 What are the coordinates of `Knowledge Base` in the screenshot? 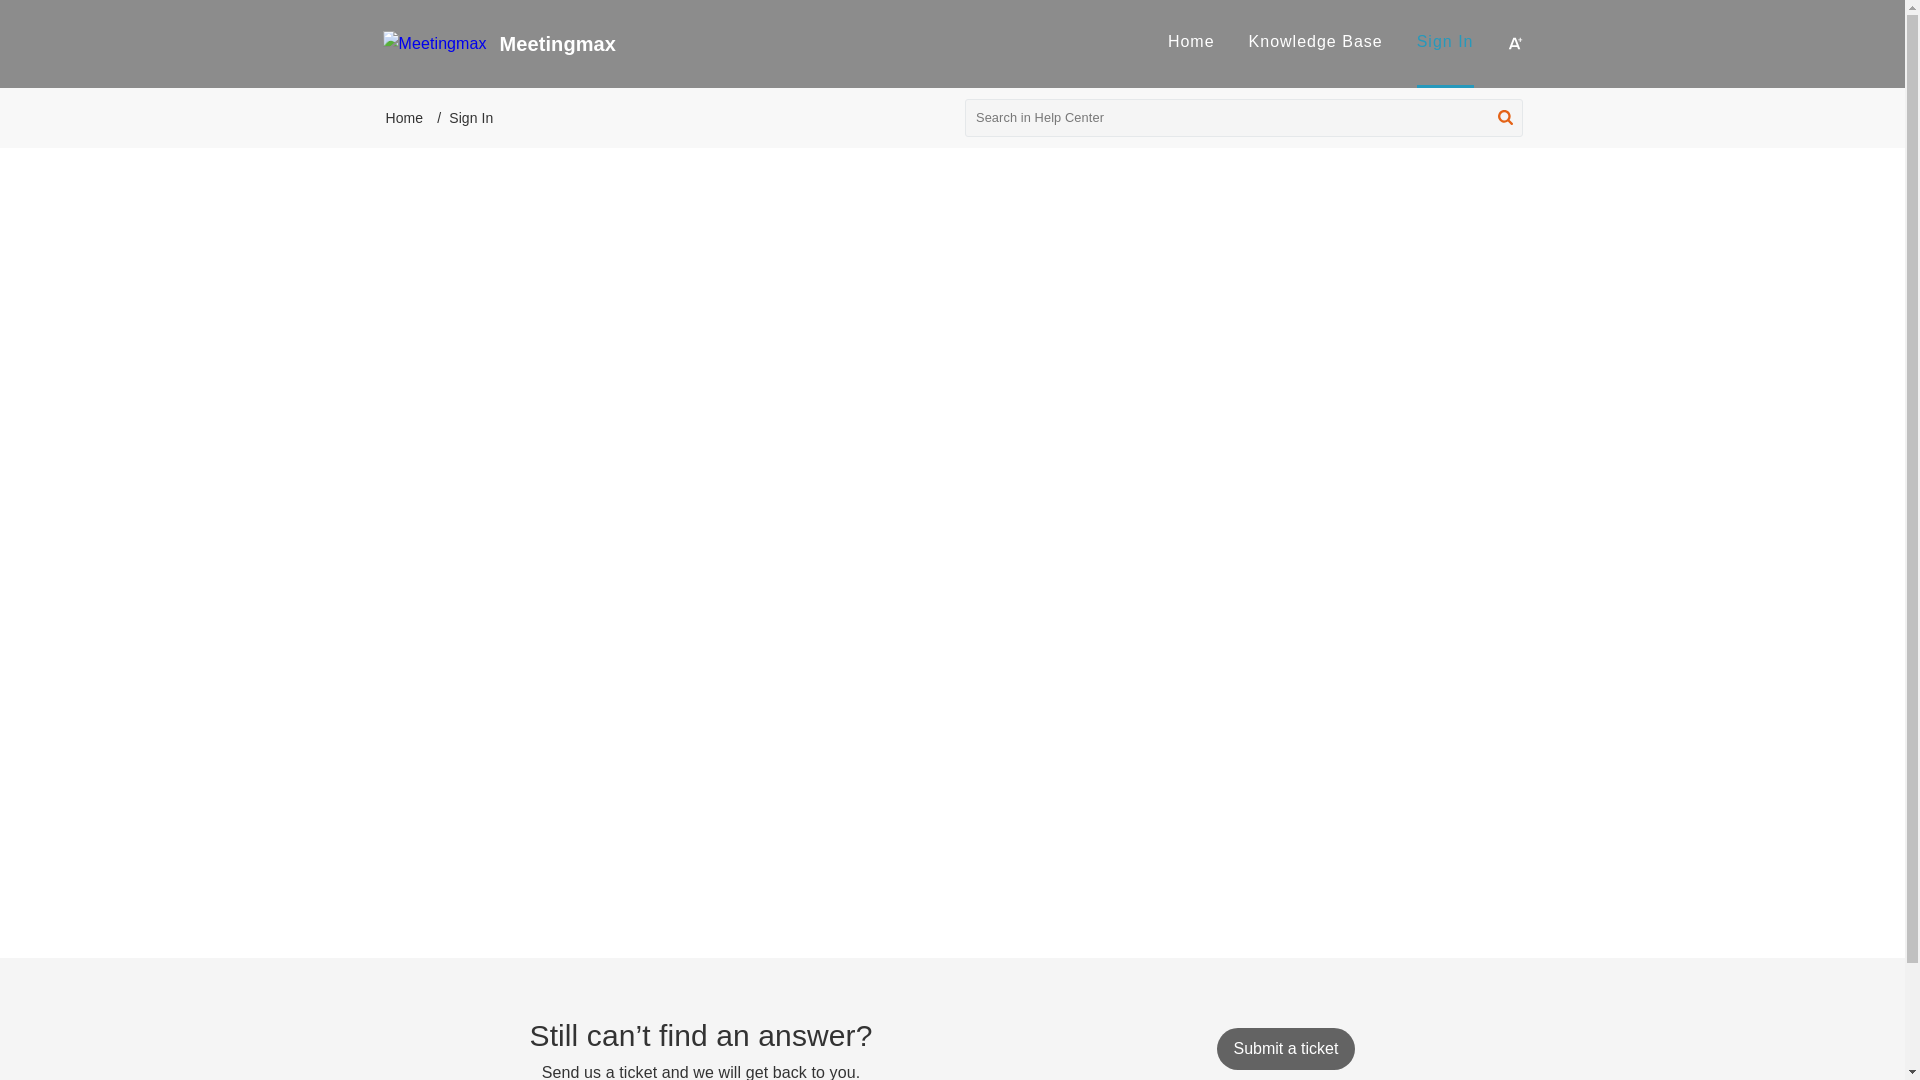 It's located at (1316, 41).